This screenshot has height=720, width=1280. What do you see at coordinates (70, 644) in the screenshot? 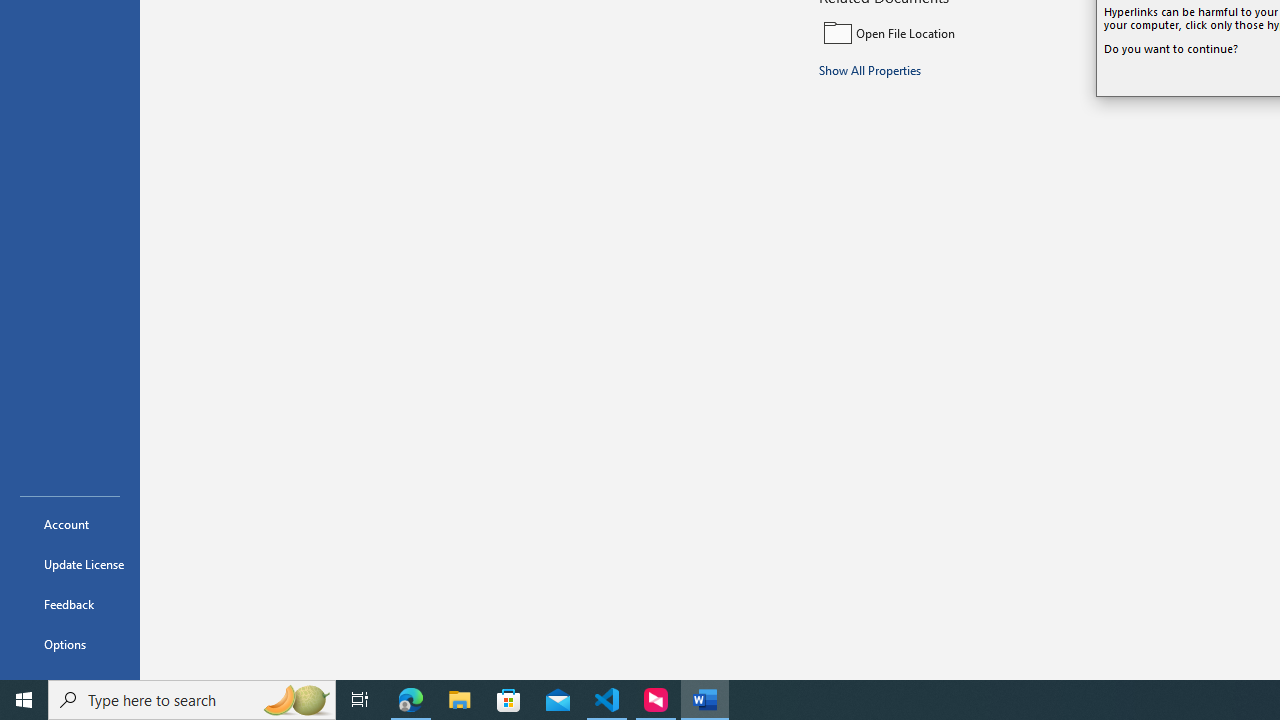
I see `Options` at bounding box center [70, 644].